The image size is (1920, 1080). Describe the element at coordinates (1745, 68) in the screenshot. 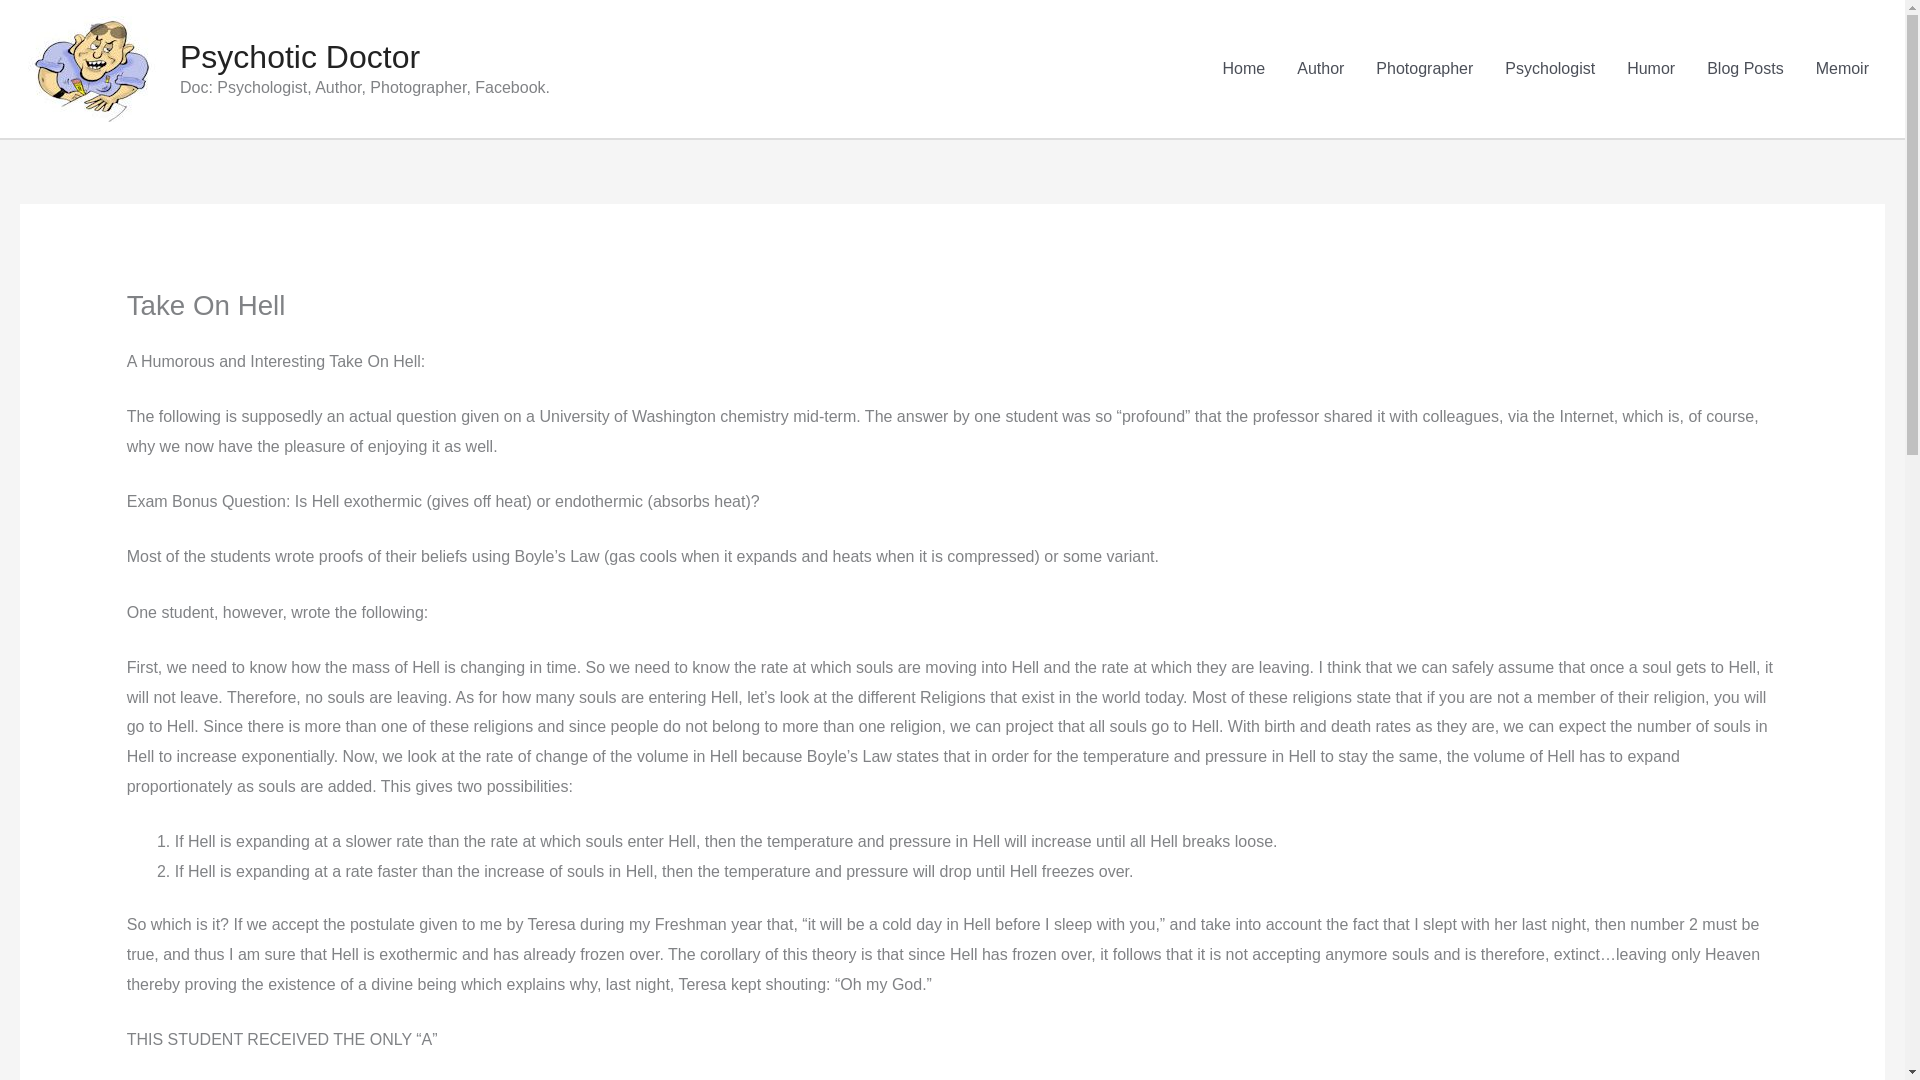

I see `Blog Posts` at that location.